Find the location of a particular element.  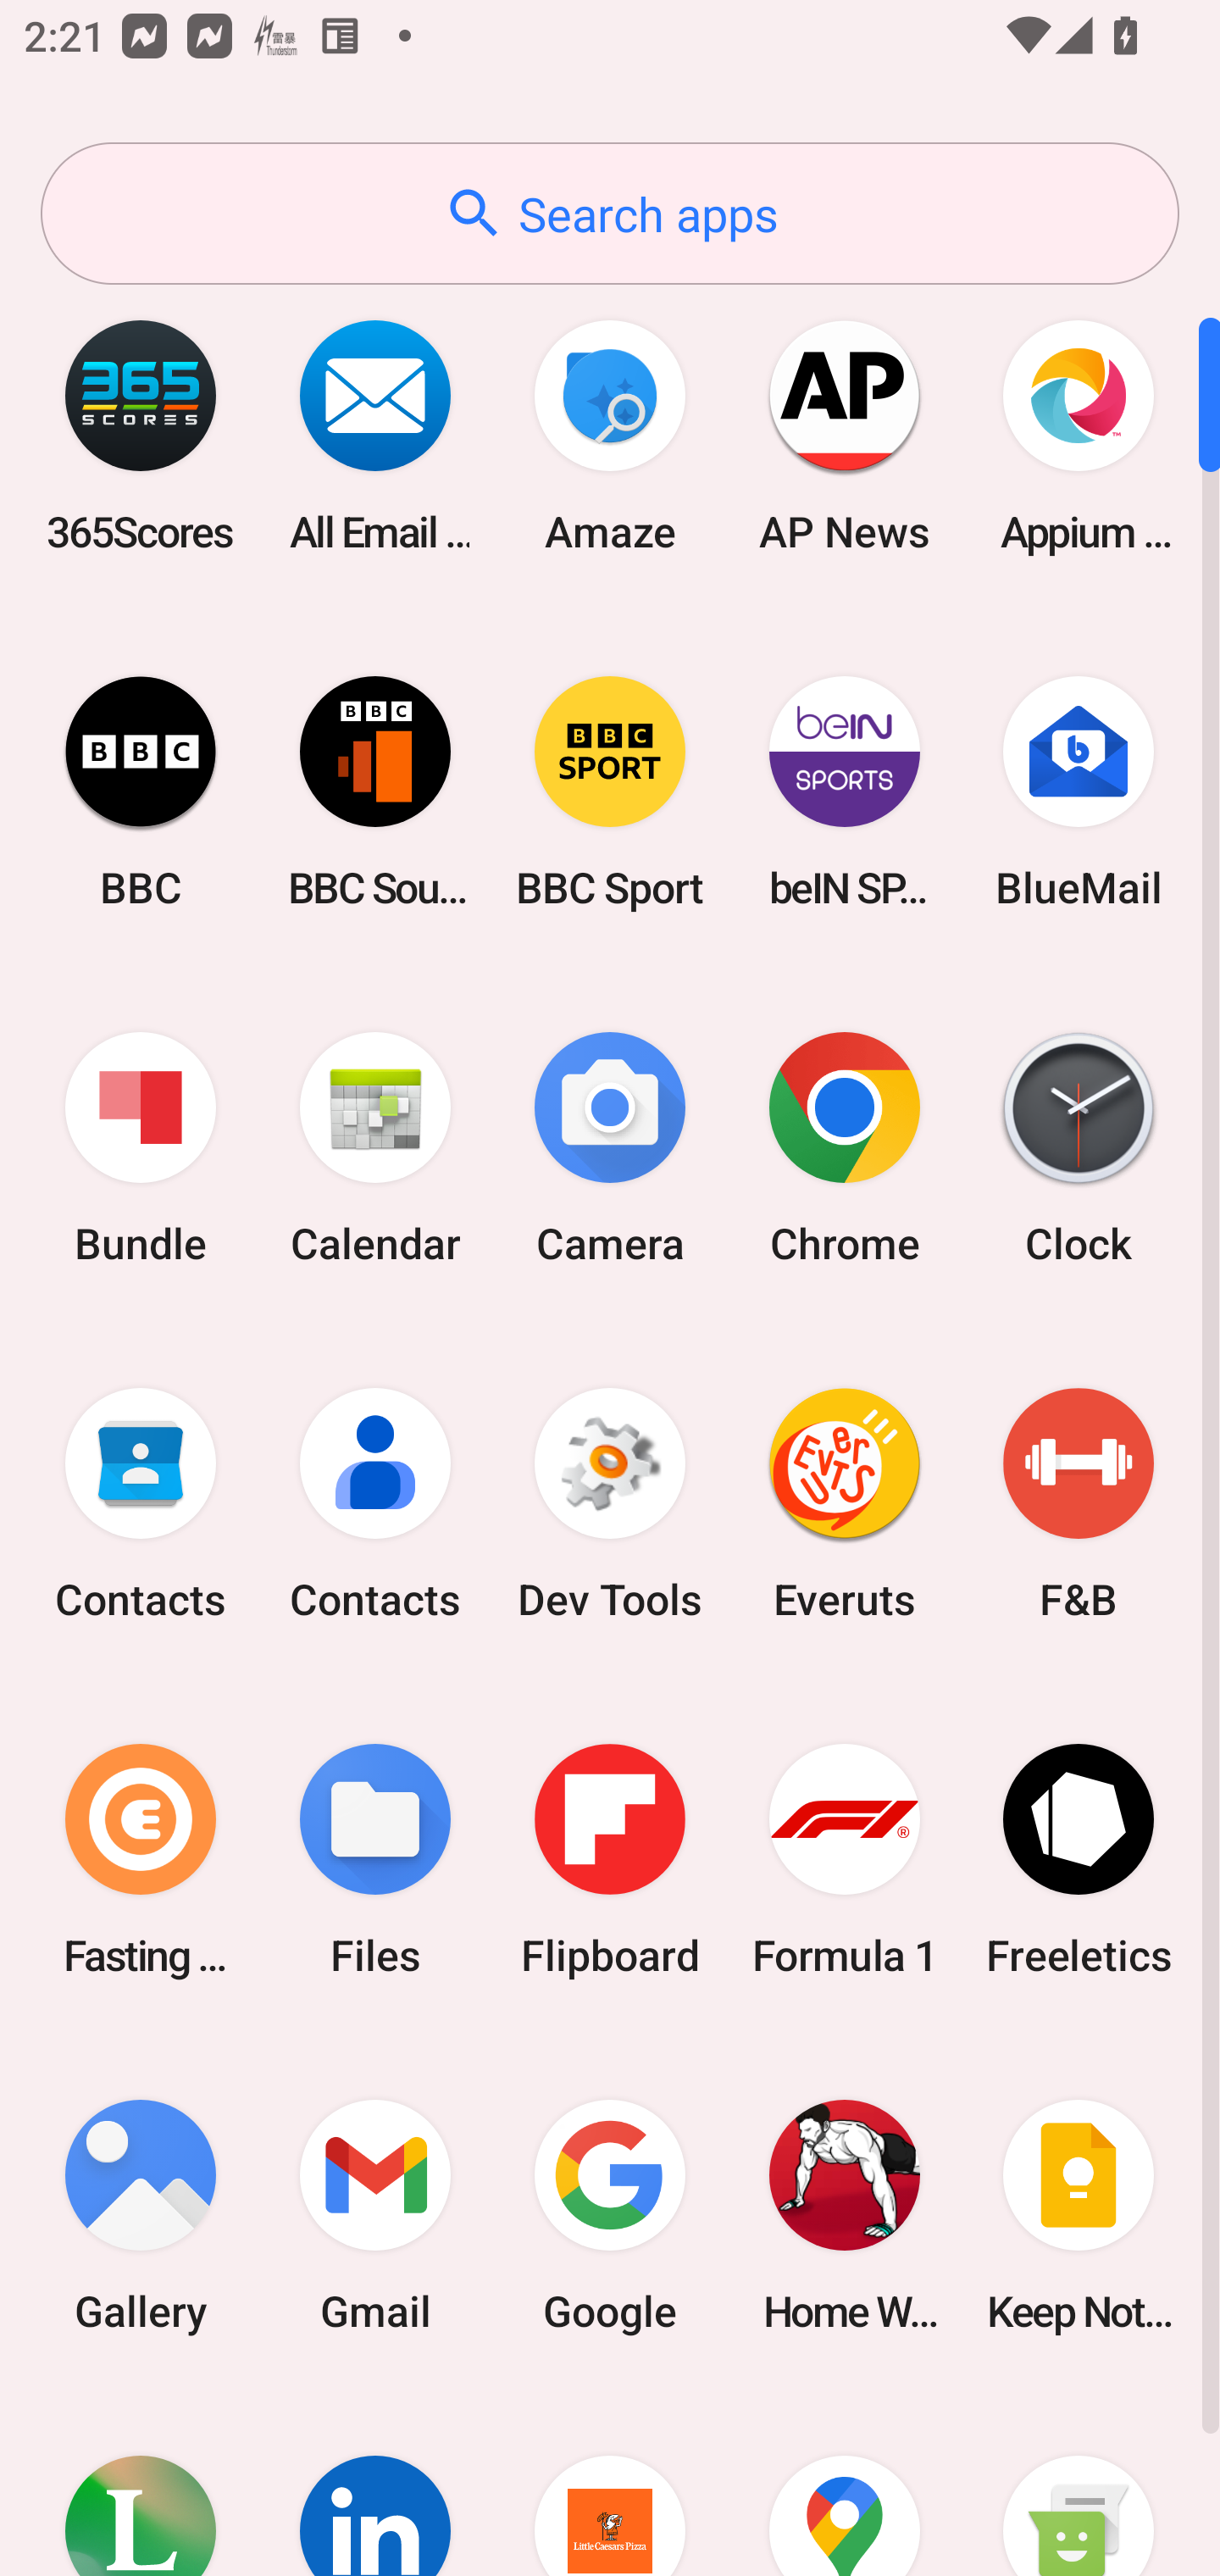

F&B is located at coordinates (1079, 1504).